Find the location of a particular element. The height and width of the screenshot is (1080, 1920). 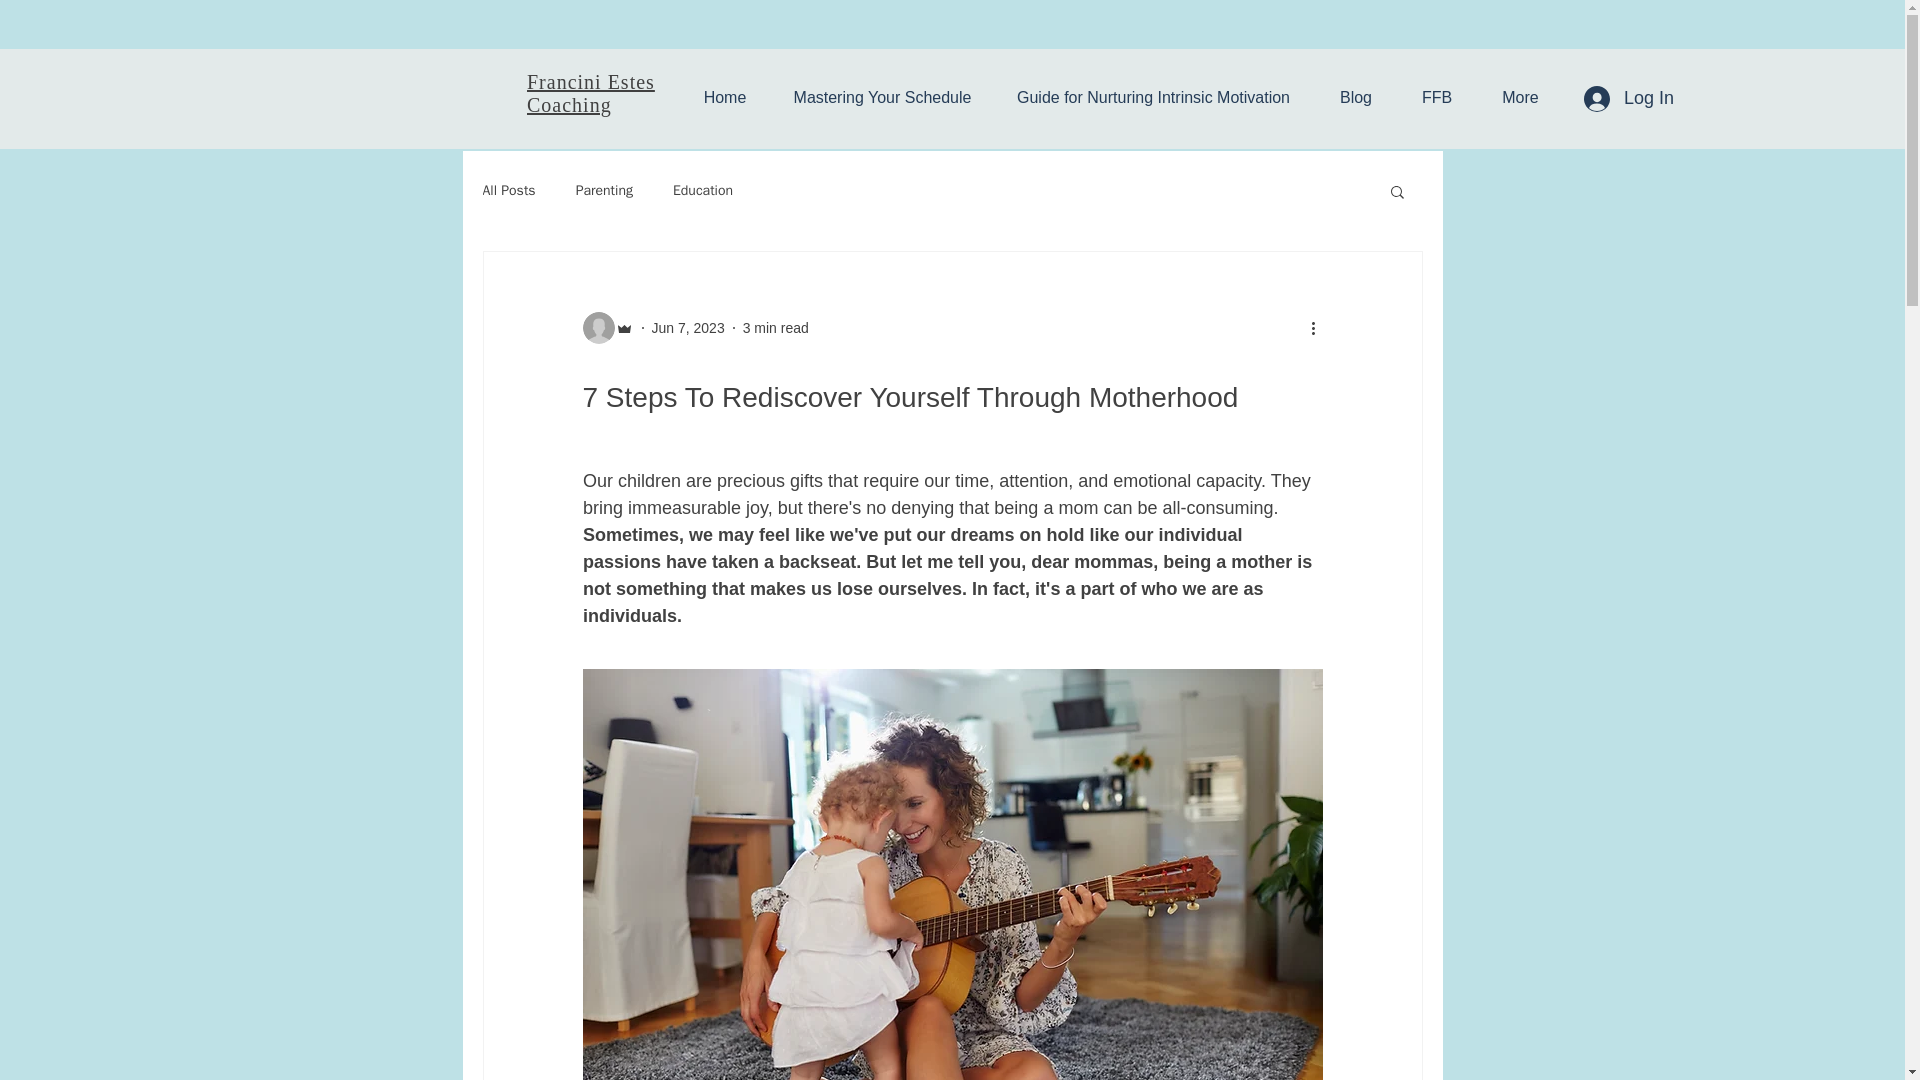

Guide for Nurturing Intrinsic Motivation is located at coordinates (1152, 98).